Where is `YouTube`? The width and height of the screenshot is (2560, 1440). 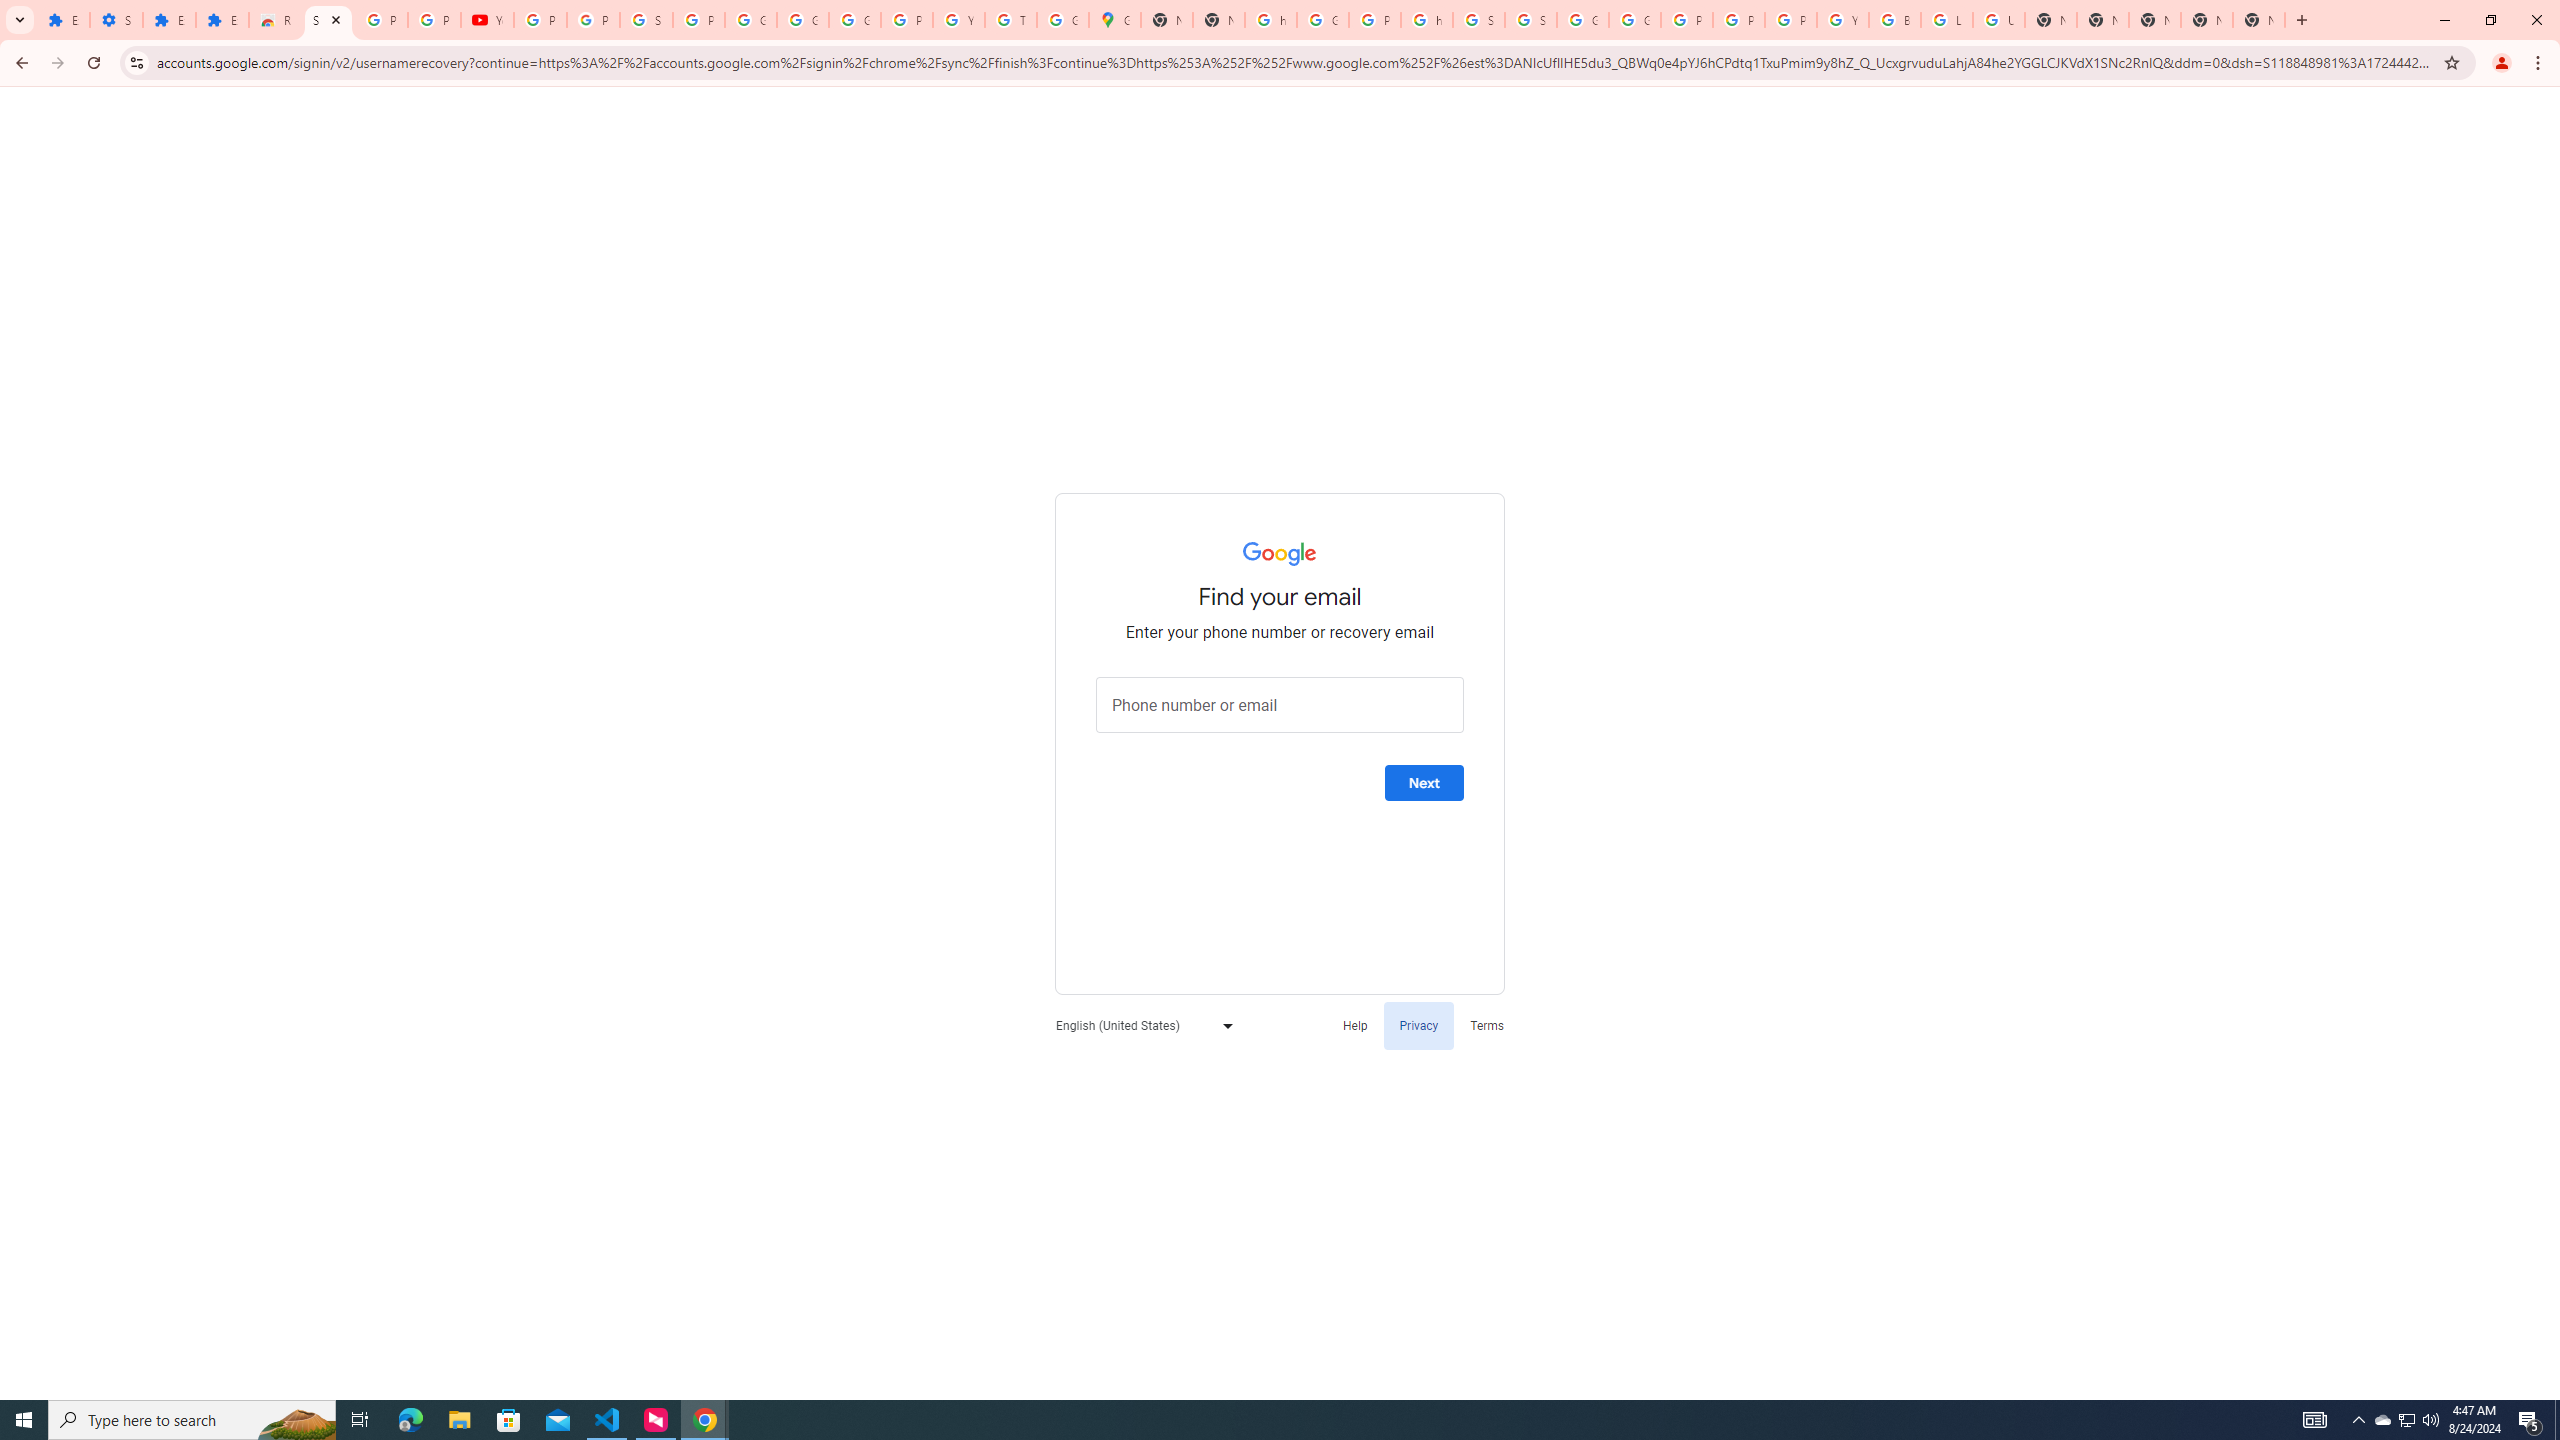 YouTube is located at coordinates (1843, 20).